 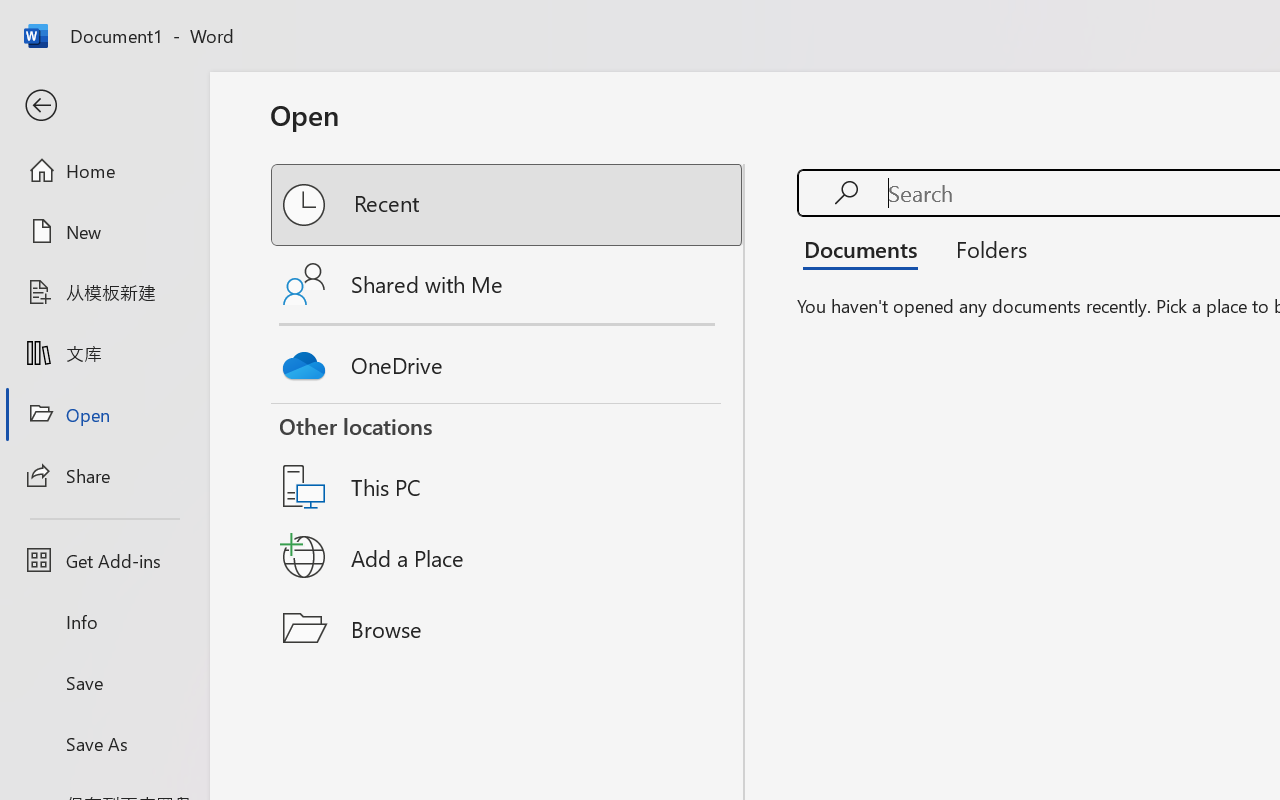 What do you see at coordinates (508, 360) in the screenshot?
I see `OneDrive` at bounding box center [508, 360].